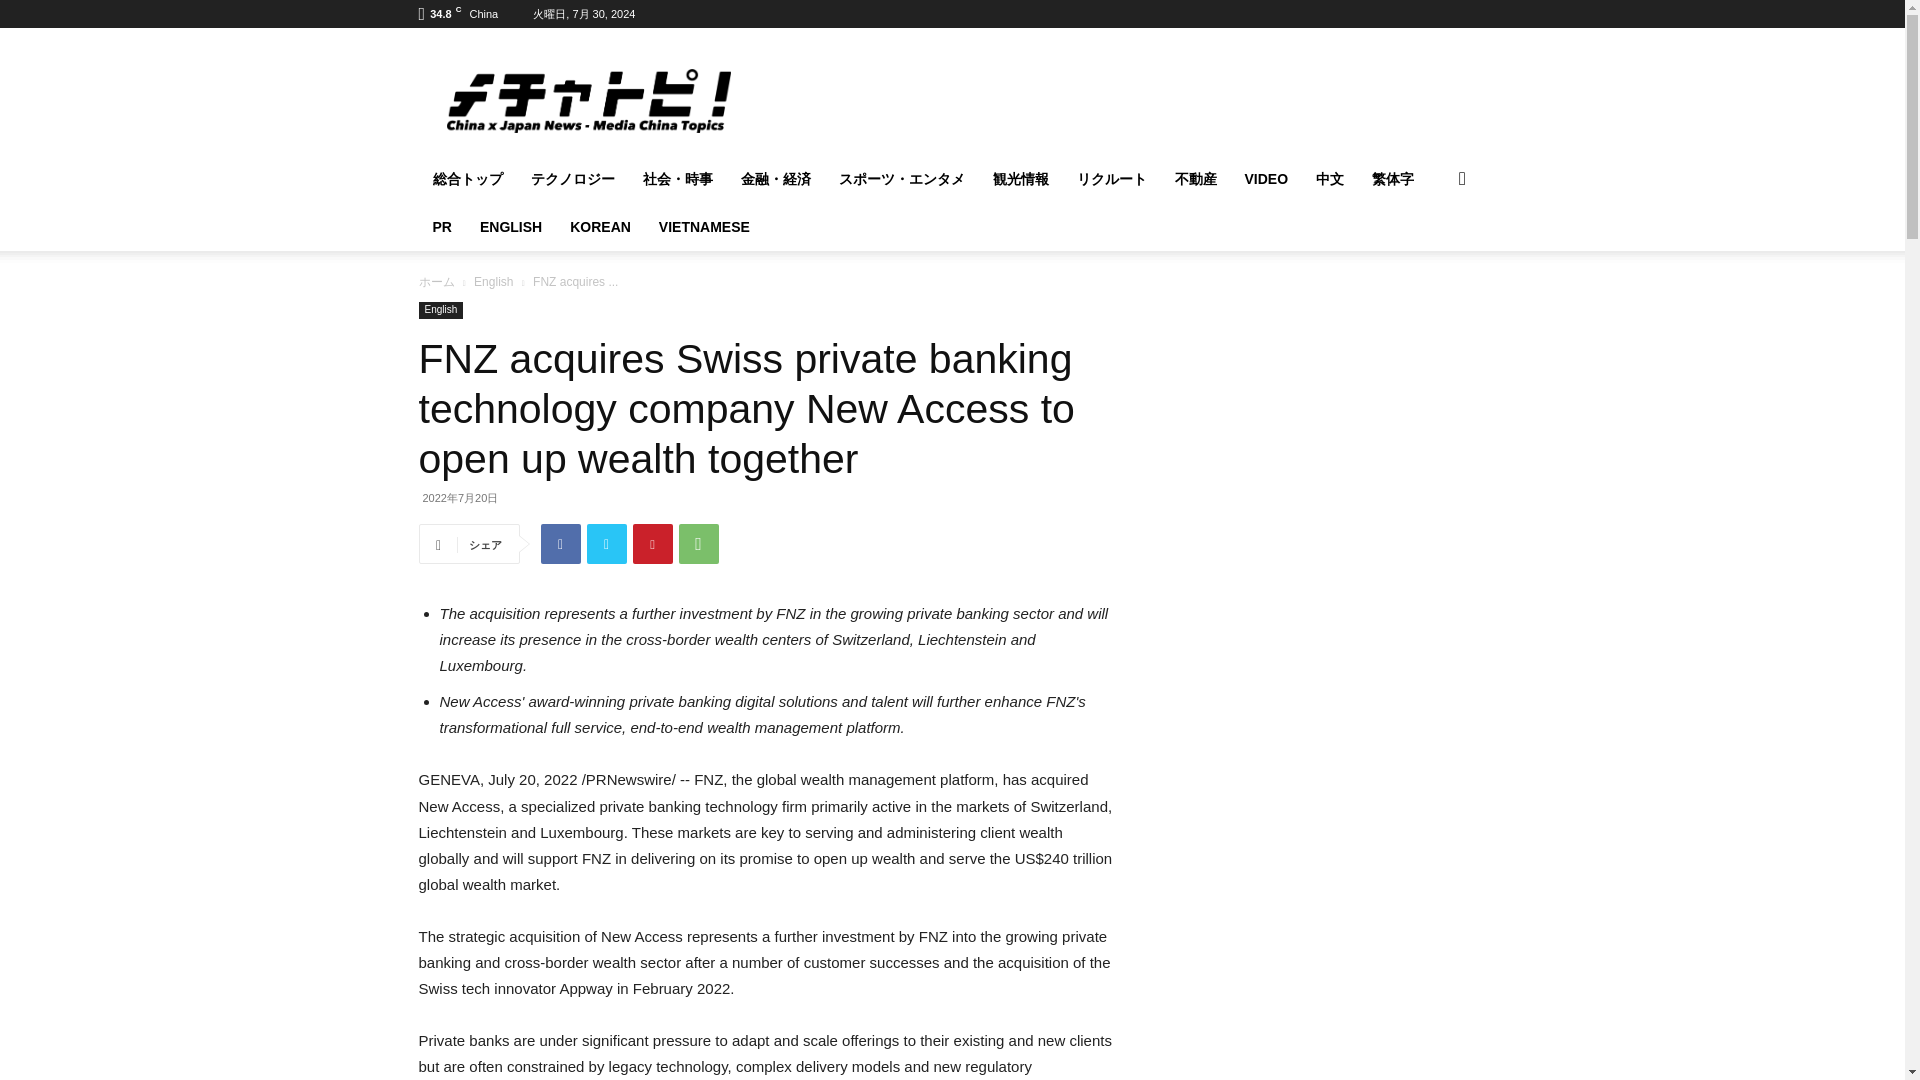 The width and height of the screenshot is (1920, 1080). Describe the element at coordinates (653, 543) in the screenshot. I see `Pinterest` at that location.